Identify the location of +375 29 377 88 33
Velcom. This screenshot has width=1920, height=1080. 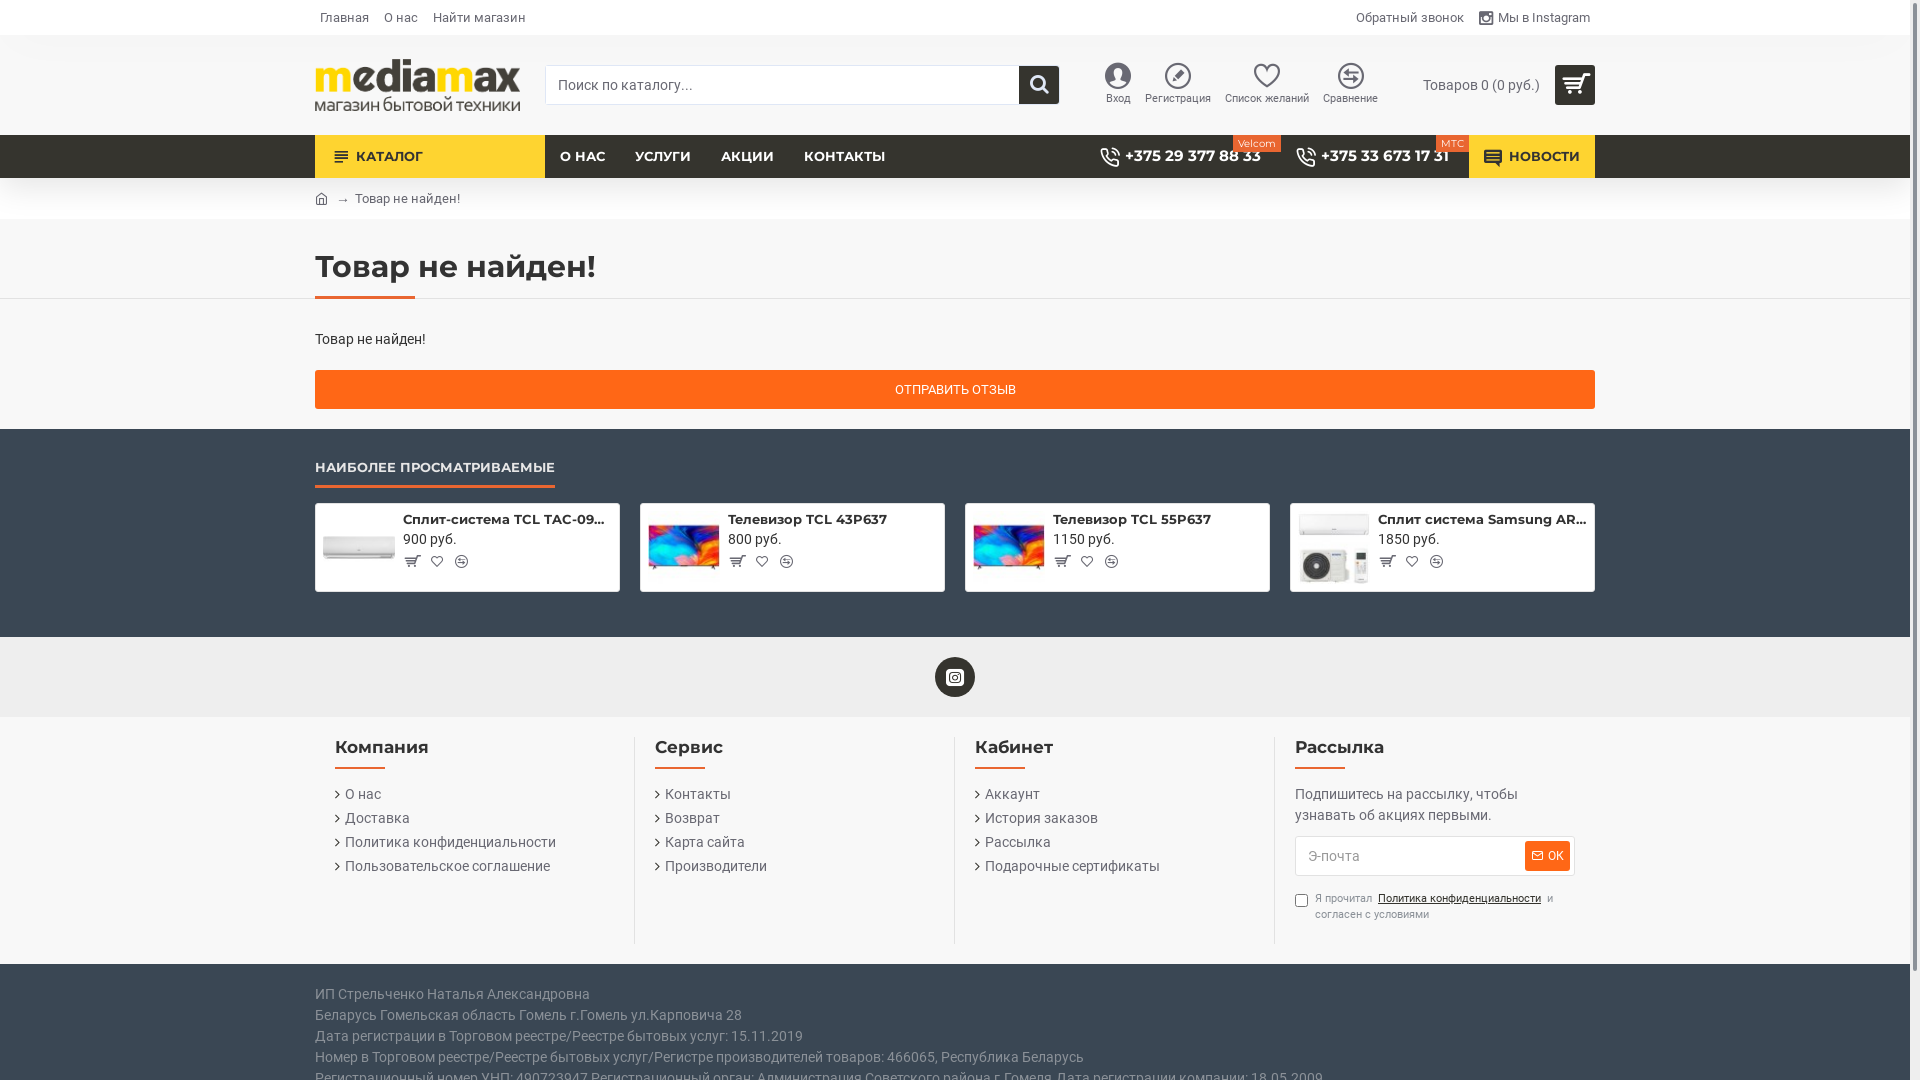
(1183, 156).